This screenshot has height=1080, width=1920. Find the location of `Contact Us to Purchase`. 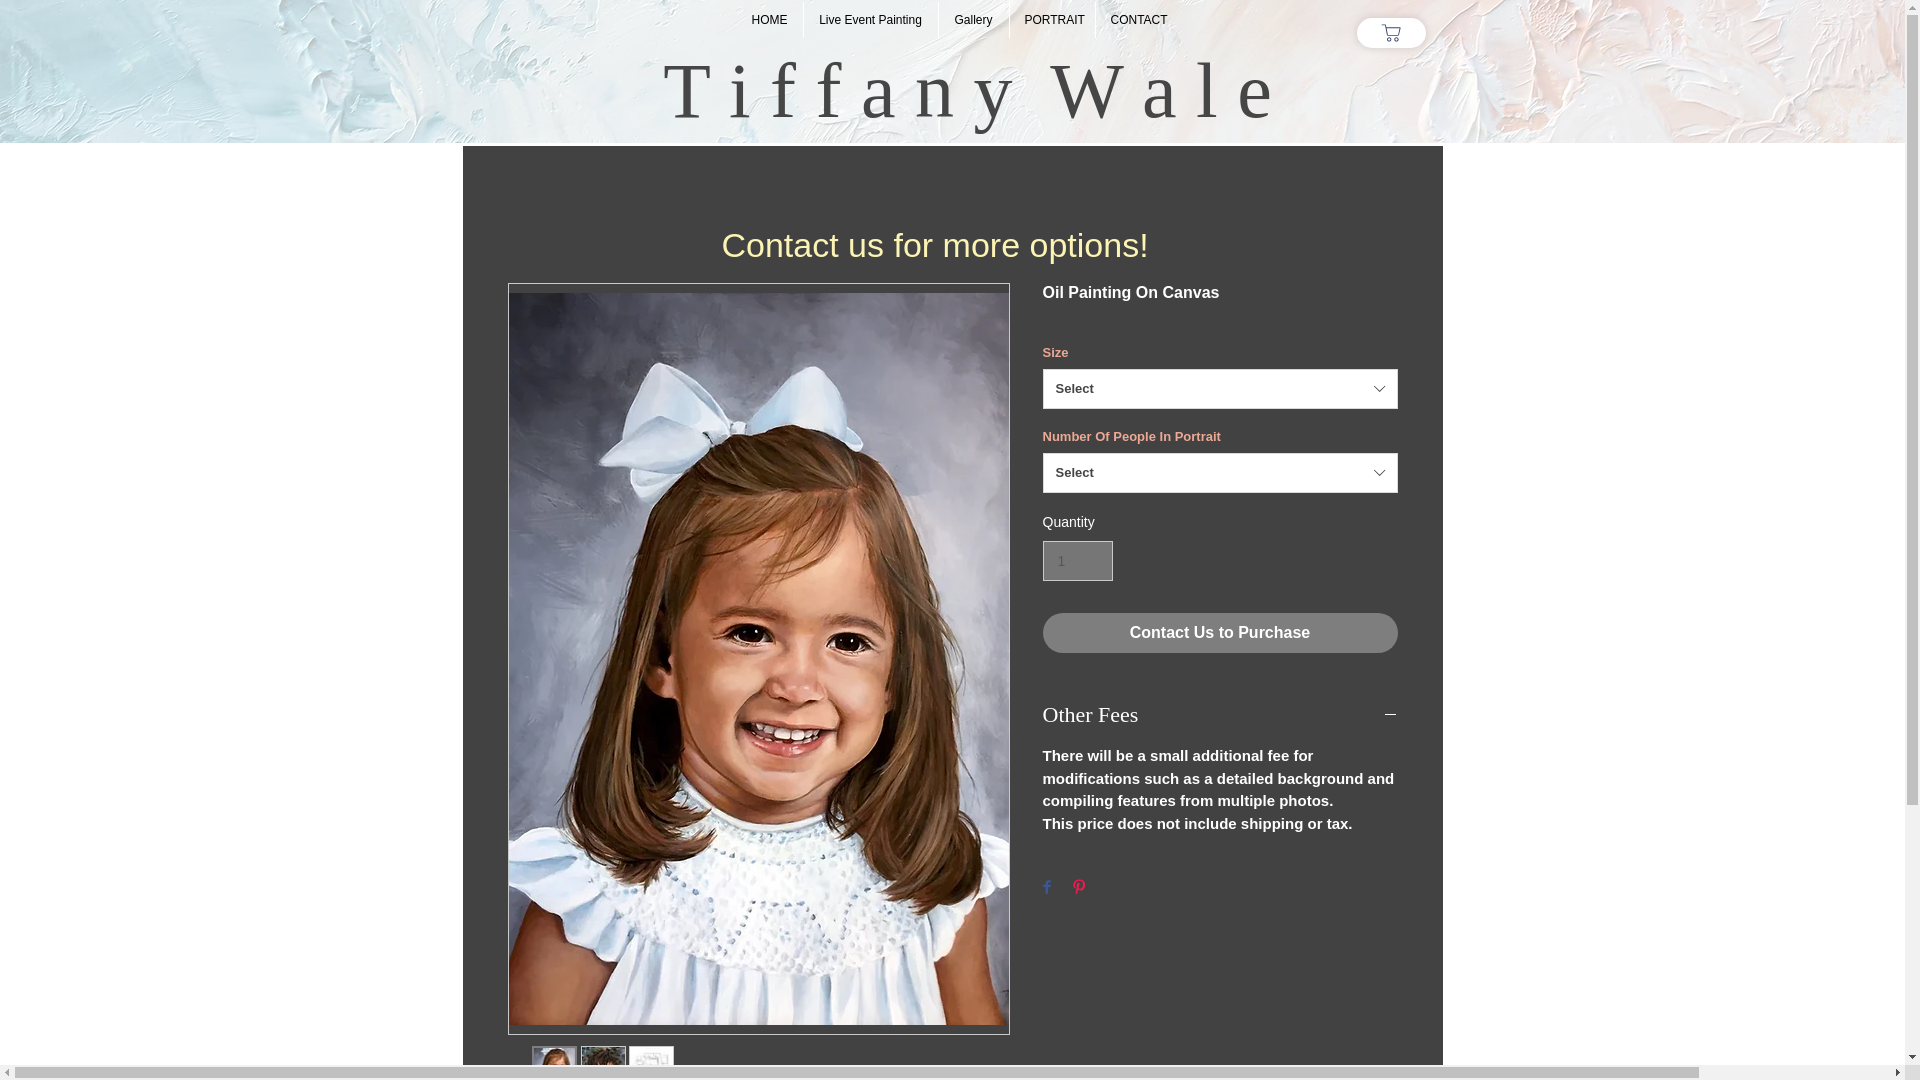

Contact Us to Purchase is located at coordinates (1220, 633).